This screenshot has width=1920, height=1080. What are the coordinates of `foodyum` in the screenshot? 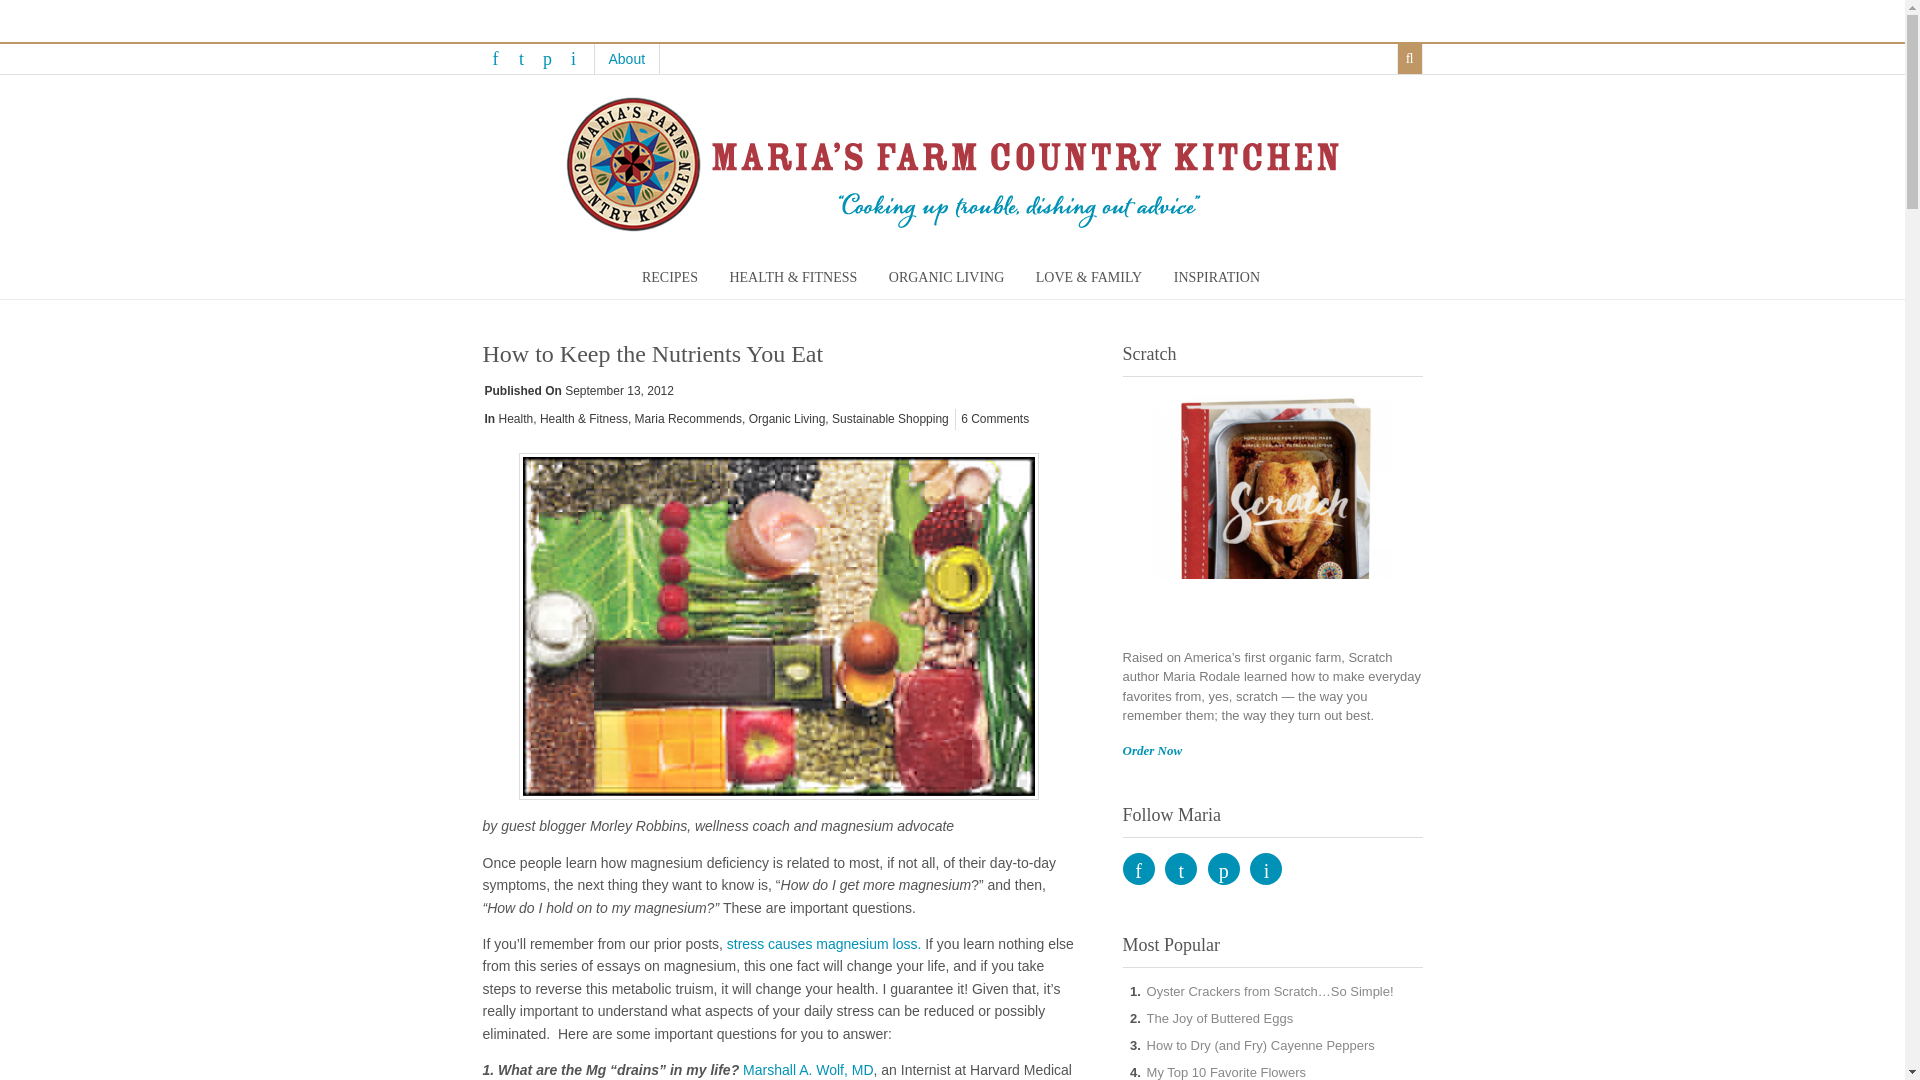 It's located at (778, 626).